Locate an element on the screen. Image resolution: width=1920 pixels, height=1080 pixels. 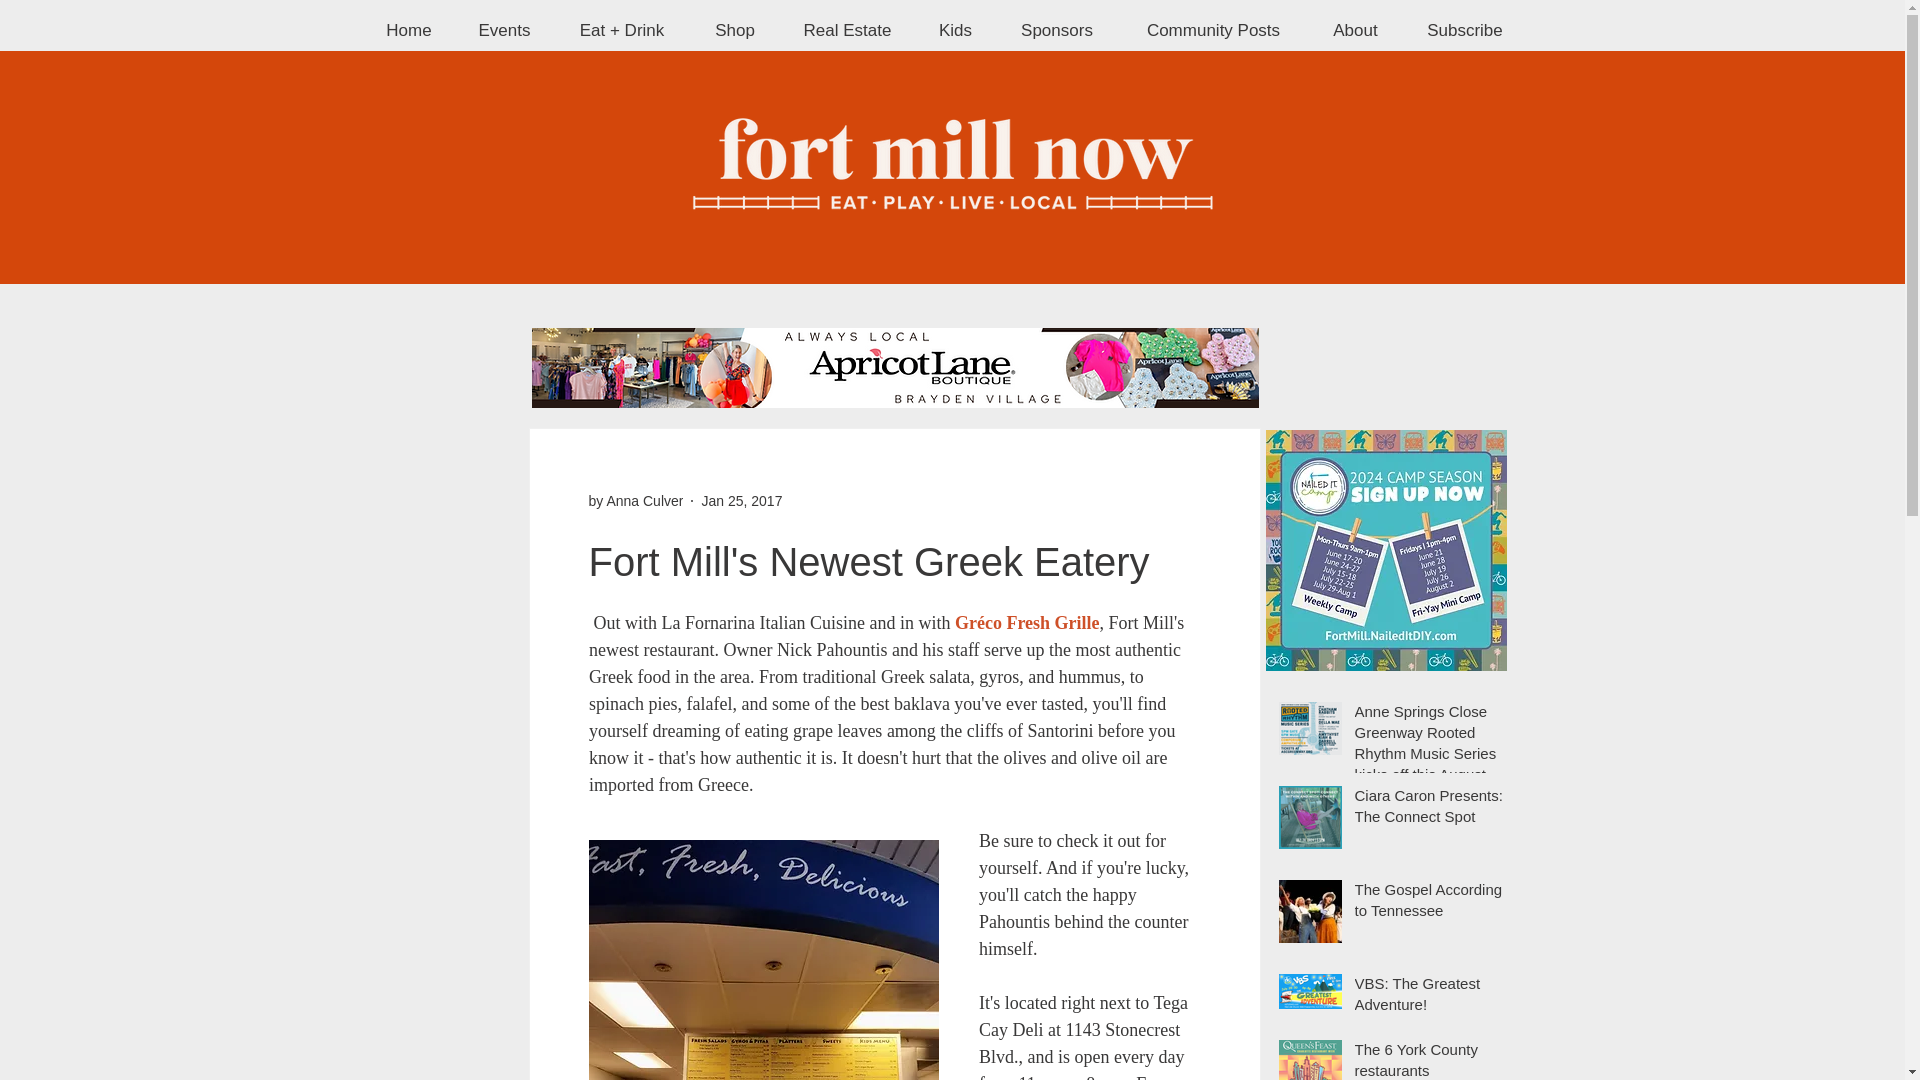
Sponsors is located at coordinates (1058, 30).